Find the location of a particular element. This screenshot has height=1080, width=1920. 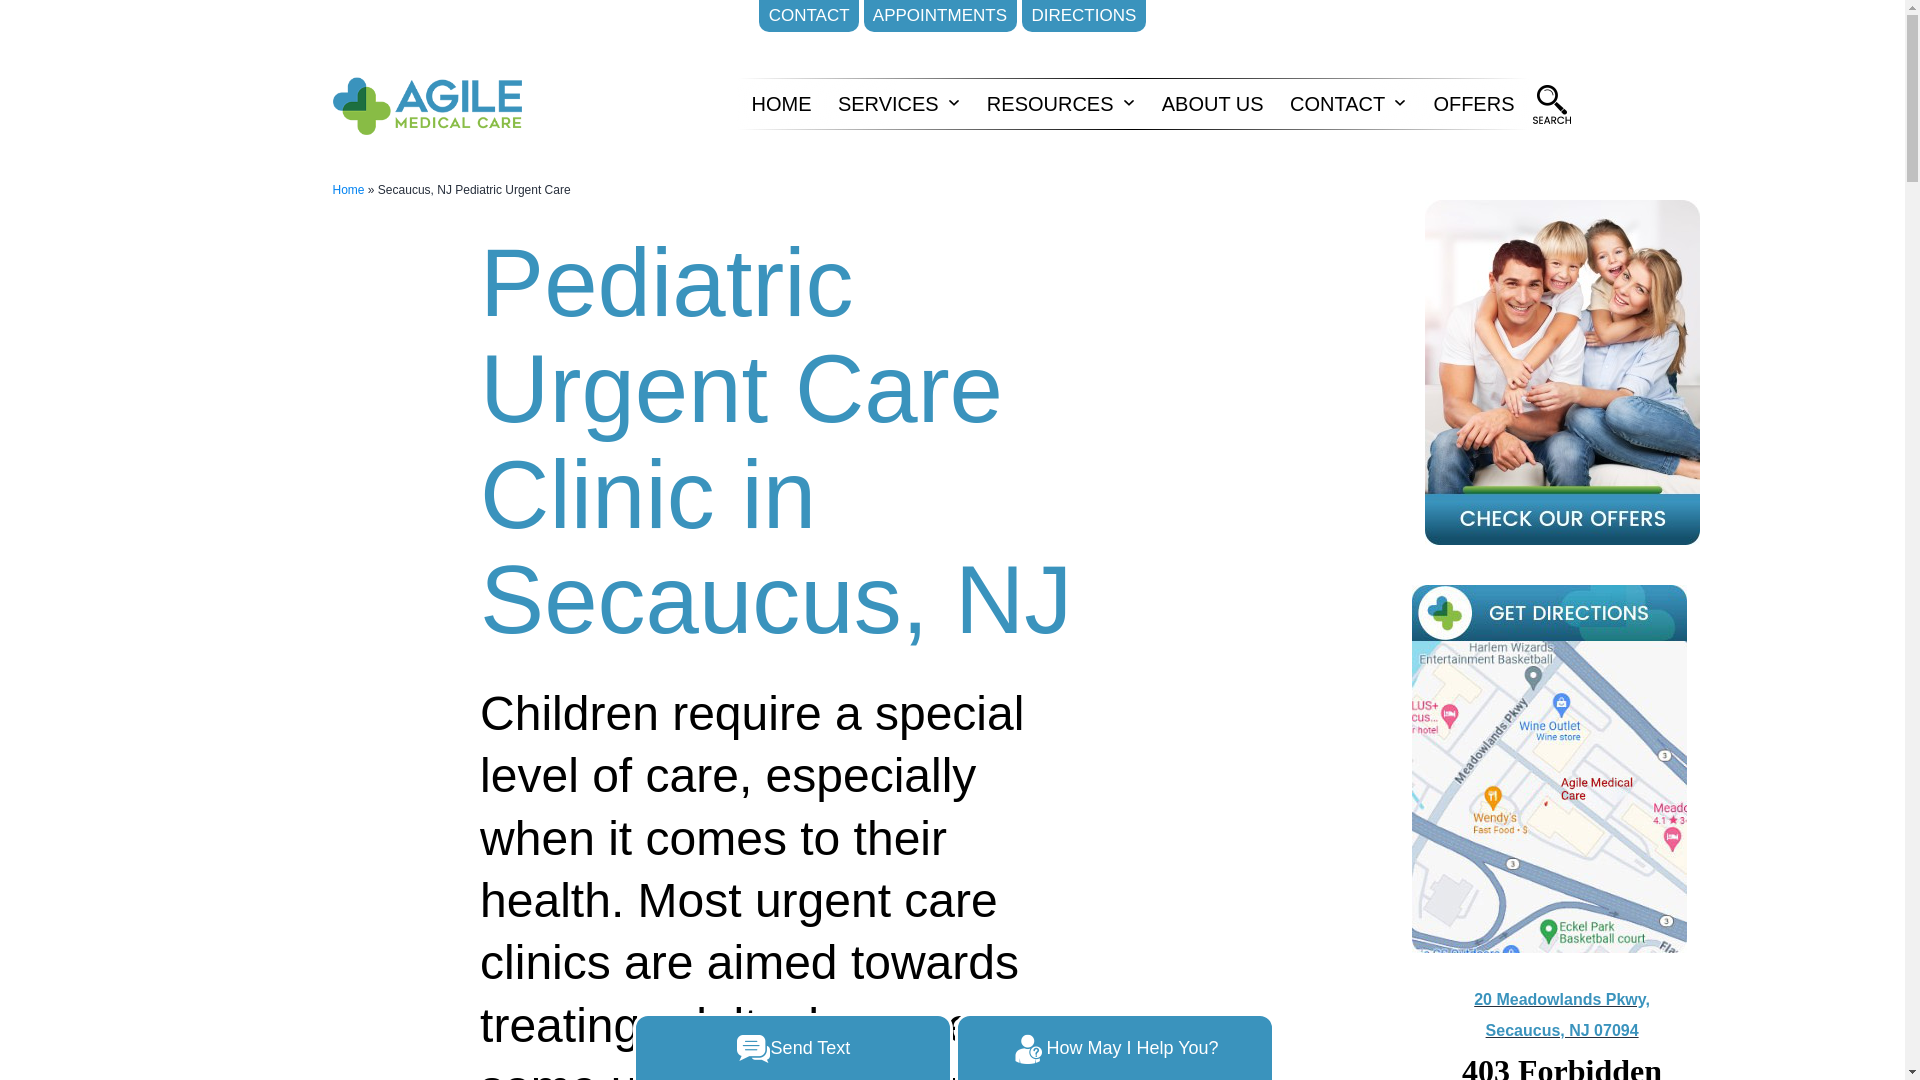

SERVICES is located at coordinates (888, 103).